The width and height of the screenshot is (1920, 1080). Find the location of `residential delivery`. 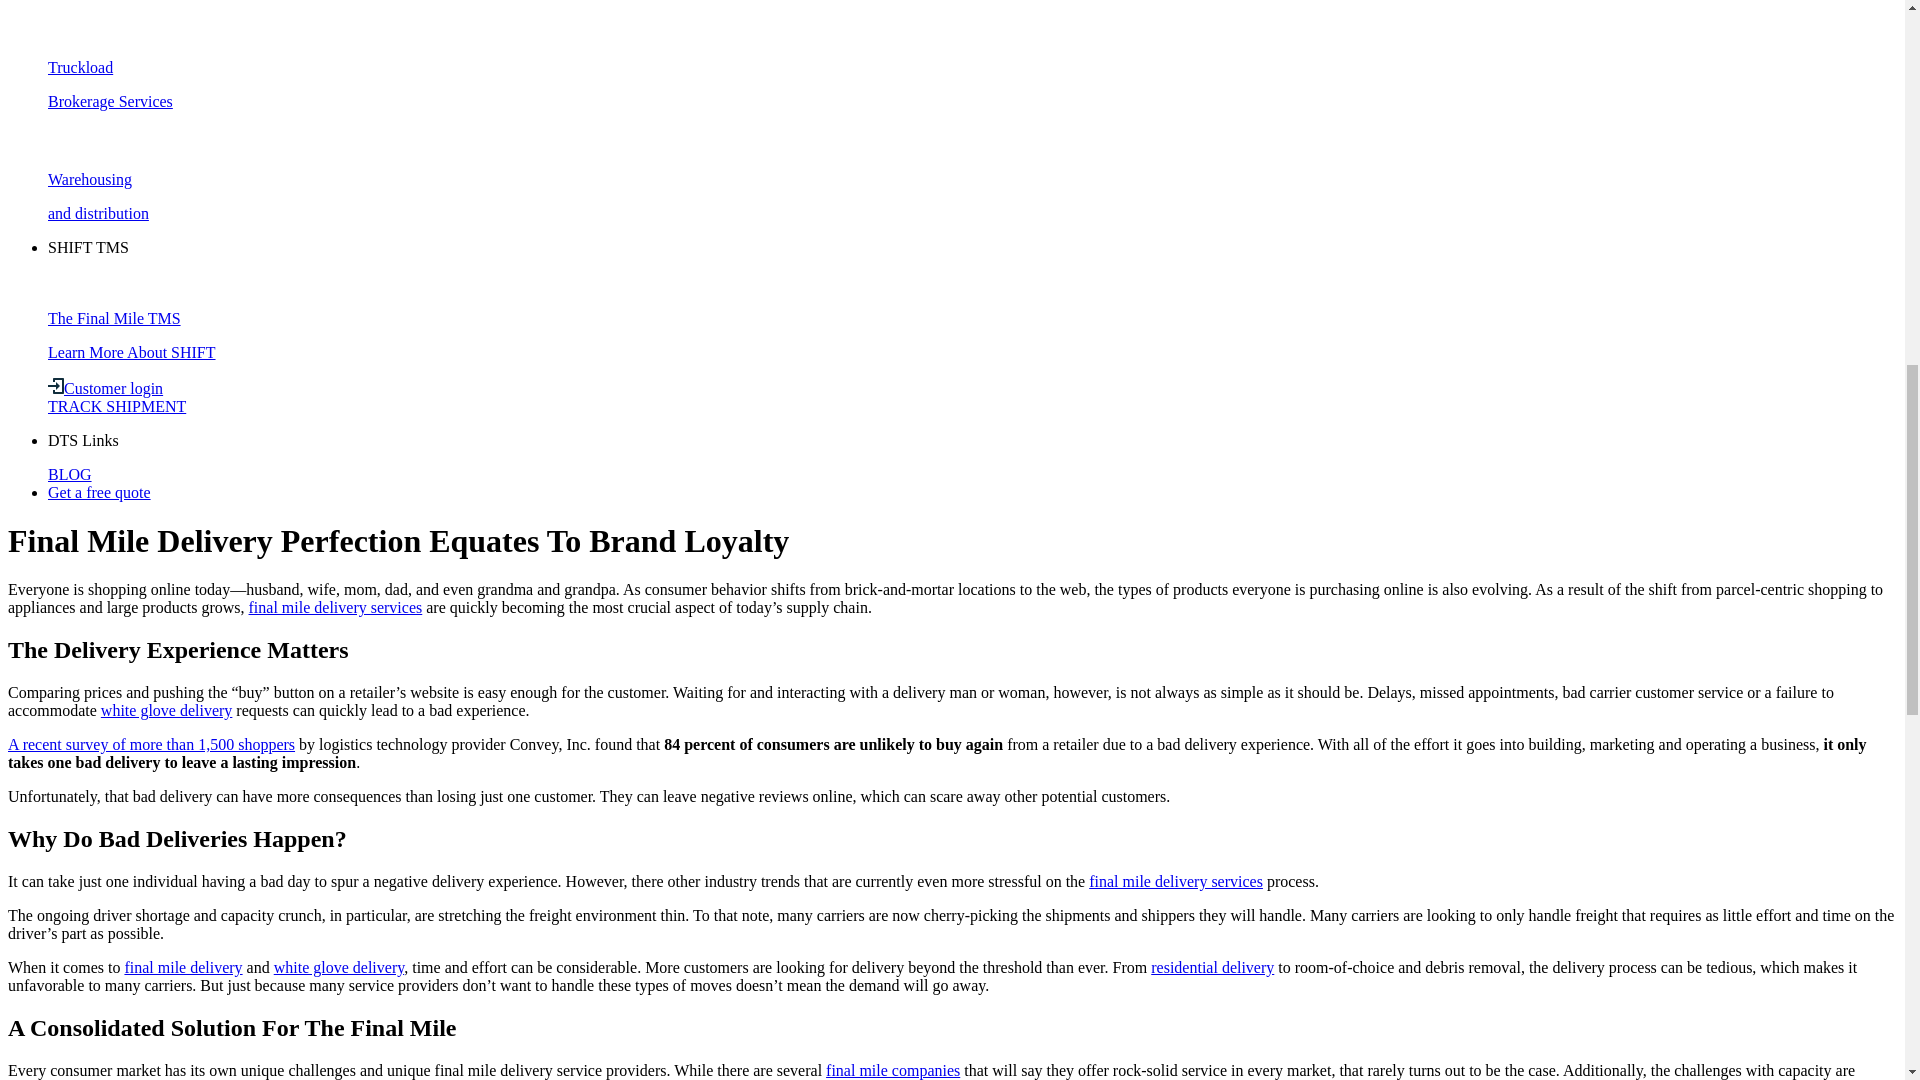

residential delivery is located at coordinates (1212, 968).